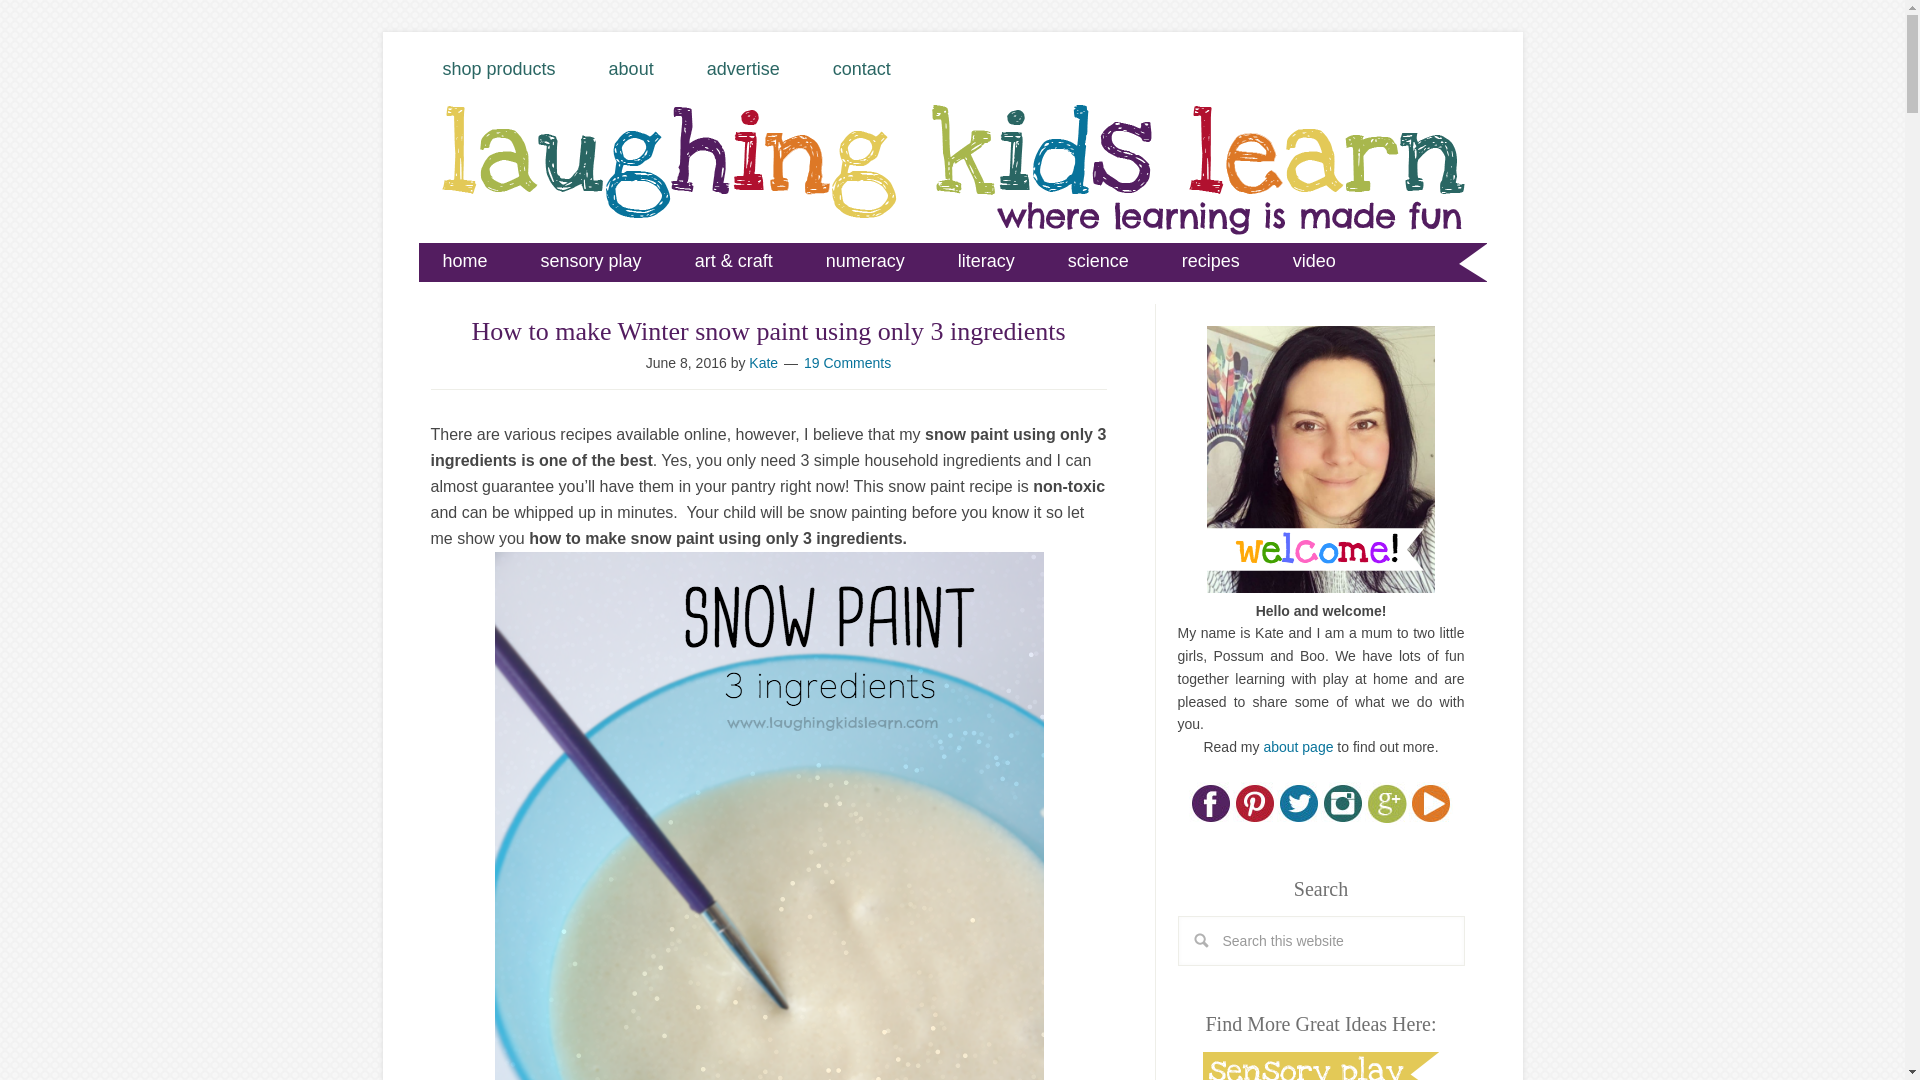  Describe the element at coordinates (591, 260) in the screenshot. I see `sensory play` at that location.